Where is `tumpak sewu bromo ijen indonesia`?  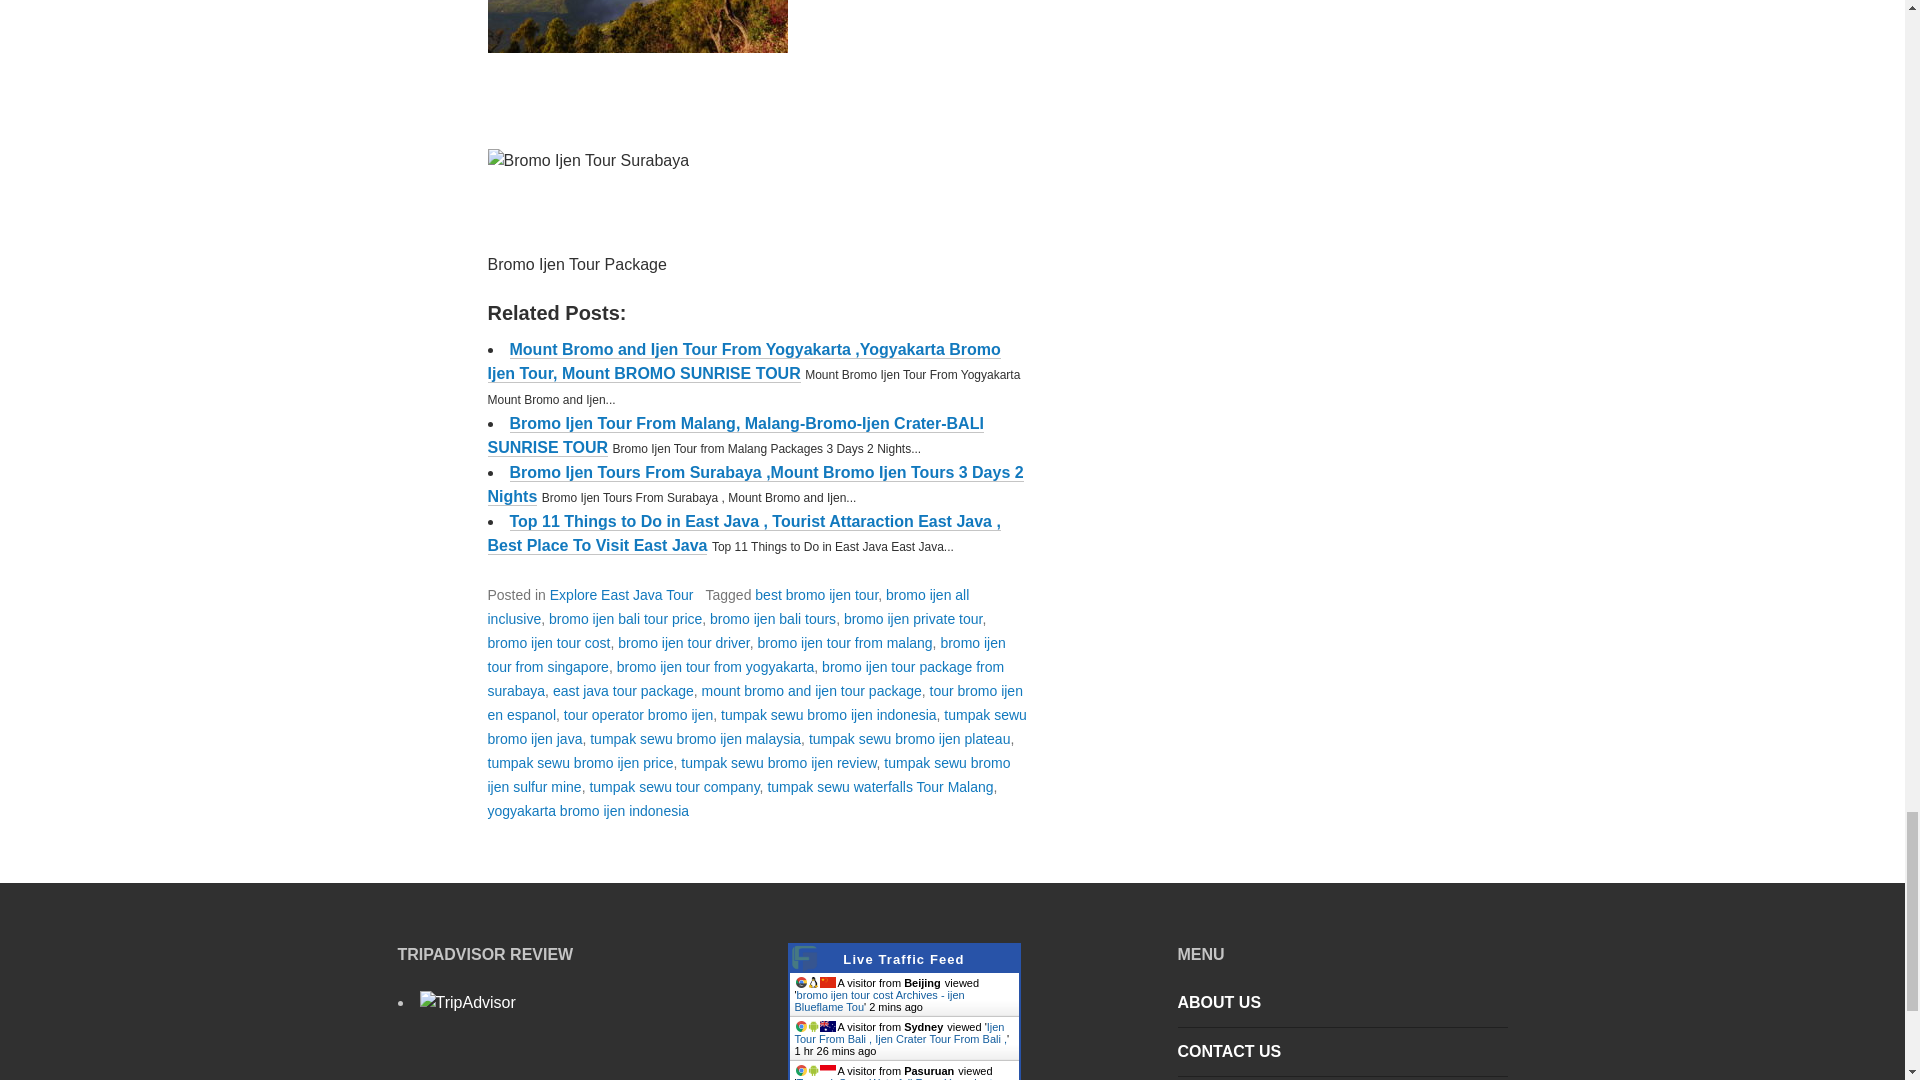
tumpak sewu bromo ijen indonesia is located at coordinates (828, 714).